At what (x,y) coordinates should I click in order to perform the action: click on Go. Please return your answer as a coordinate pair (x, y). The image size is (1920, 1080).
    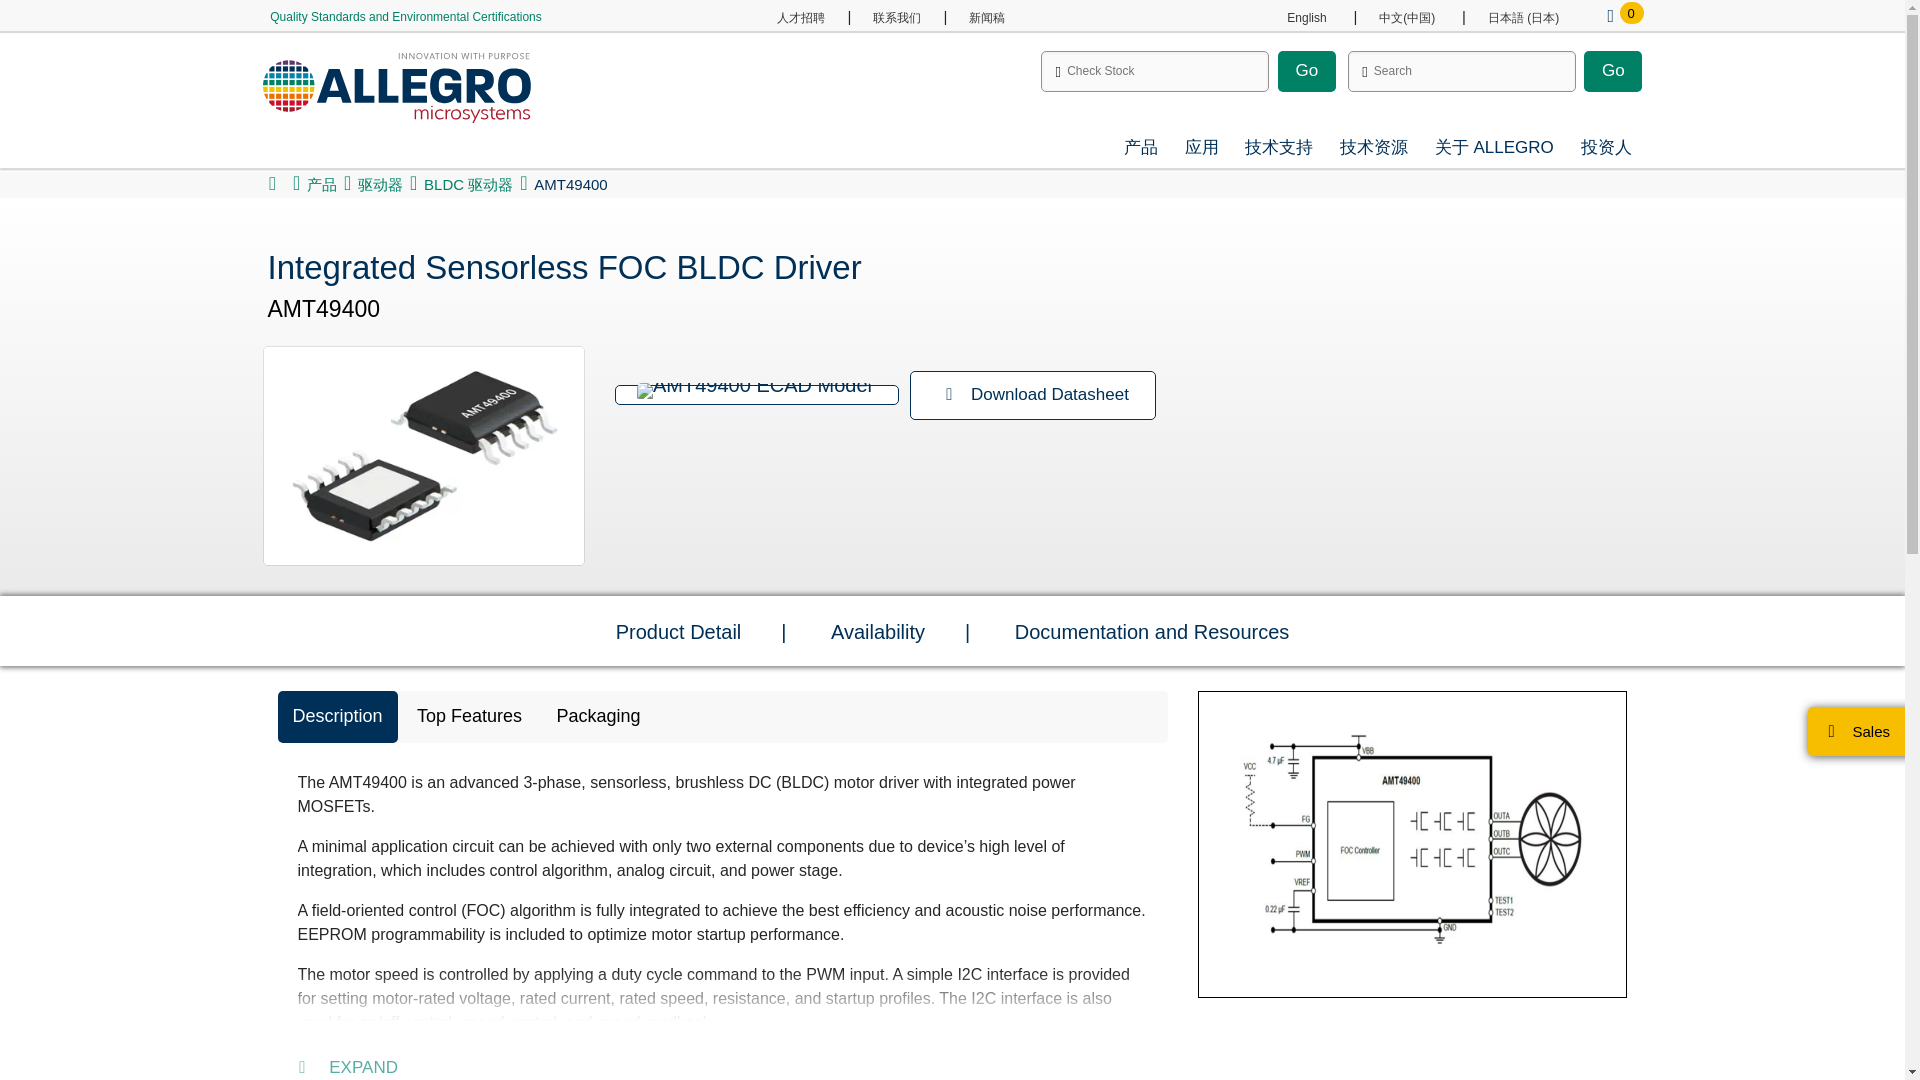
    Looking at the image, I should click on (1612, 70).